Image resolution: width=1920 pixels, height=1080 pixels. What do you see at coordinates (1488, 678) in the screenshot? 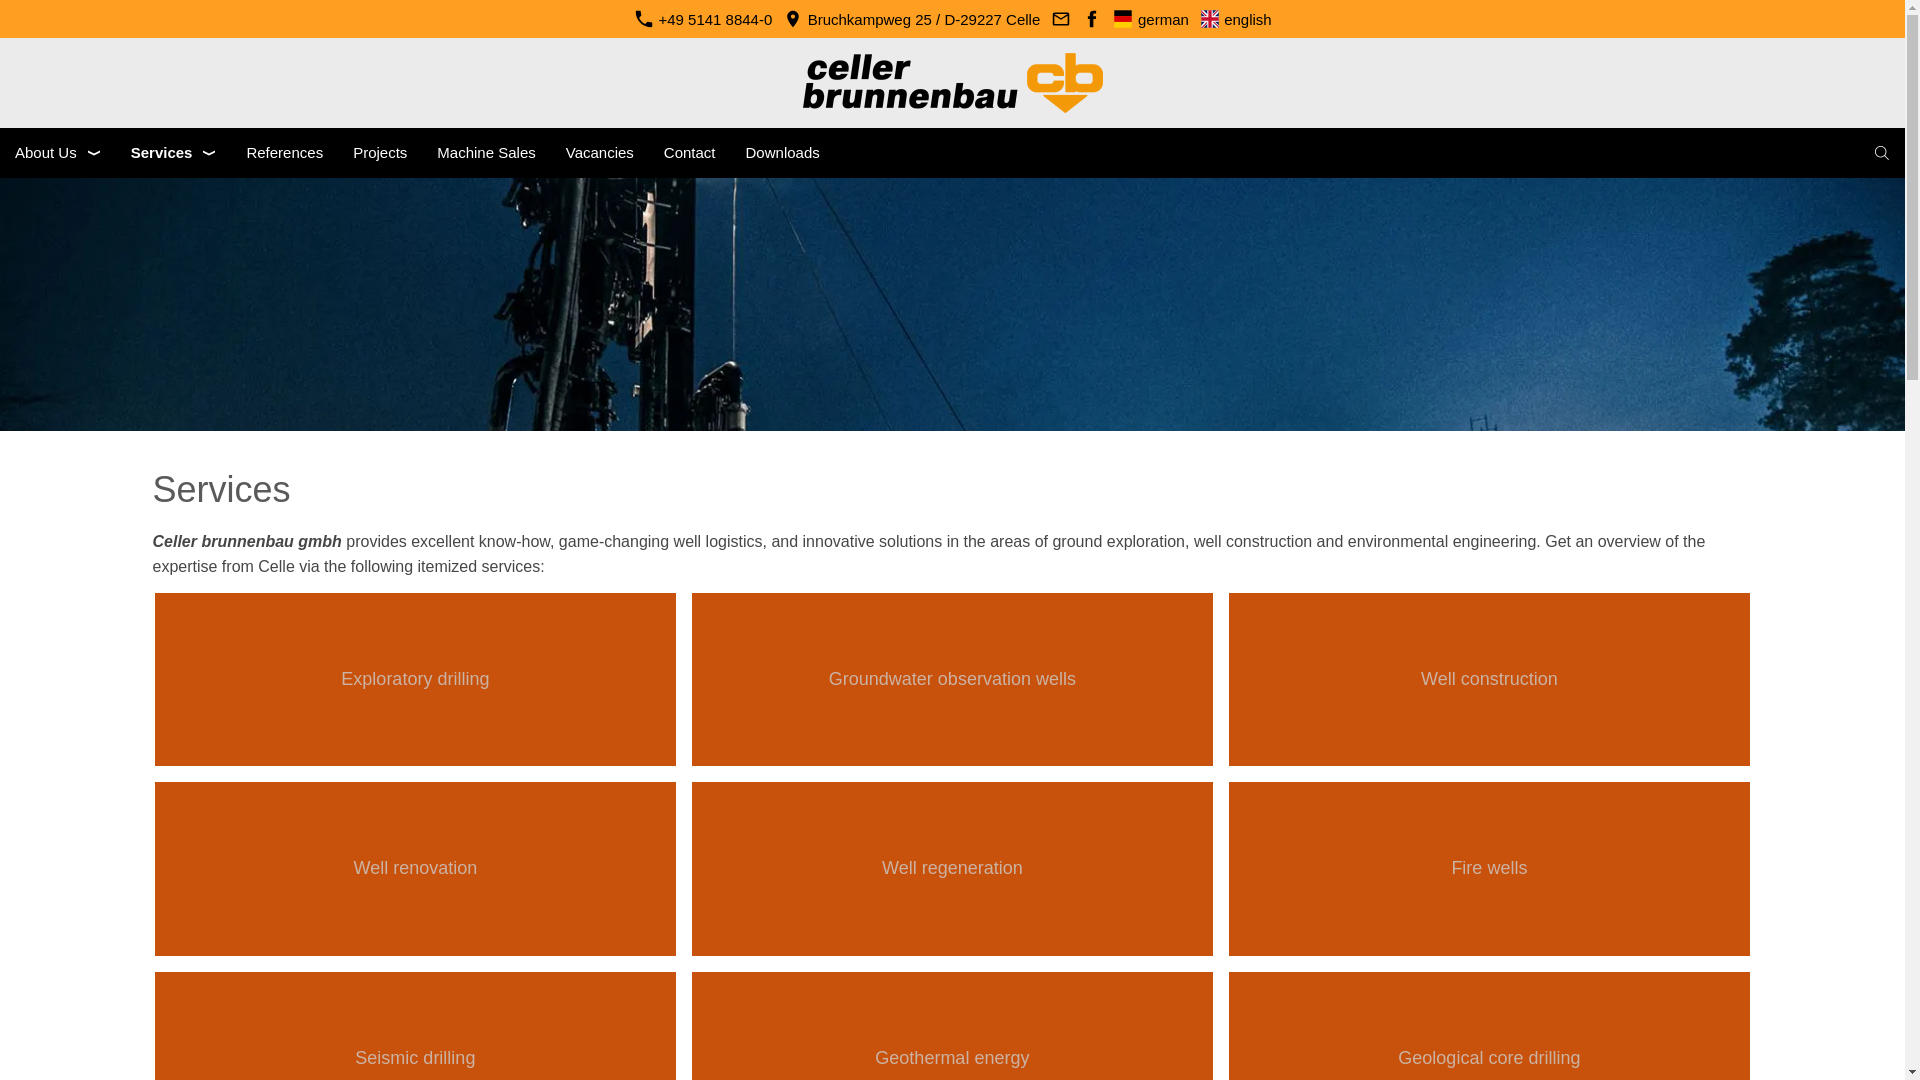
I see `Well construction` at bounding box center [1488, 678].